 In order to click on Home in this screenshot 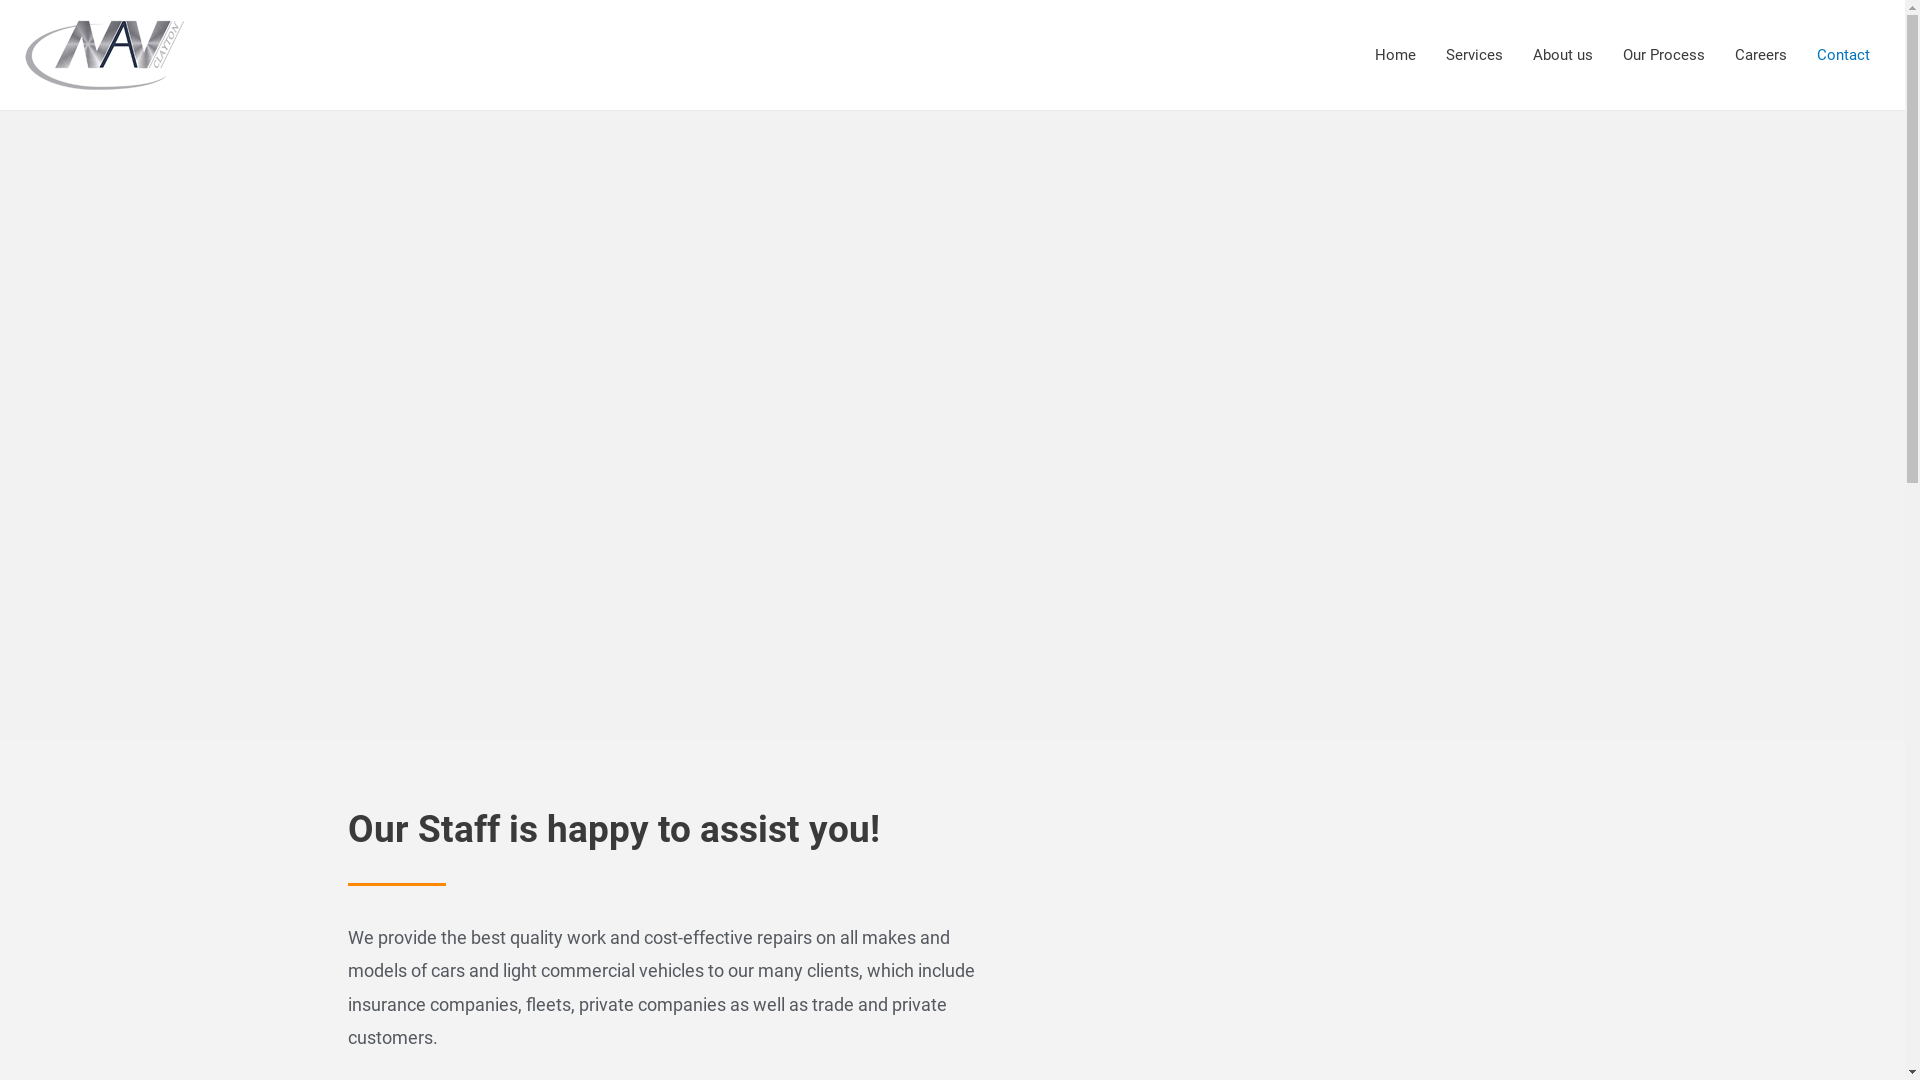, I will do `click(1396, 55)`.